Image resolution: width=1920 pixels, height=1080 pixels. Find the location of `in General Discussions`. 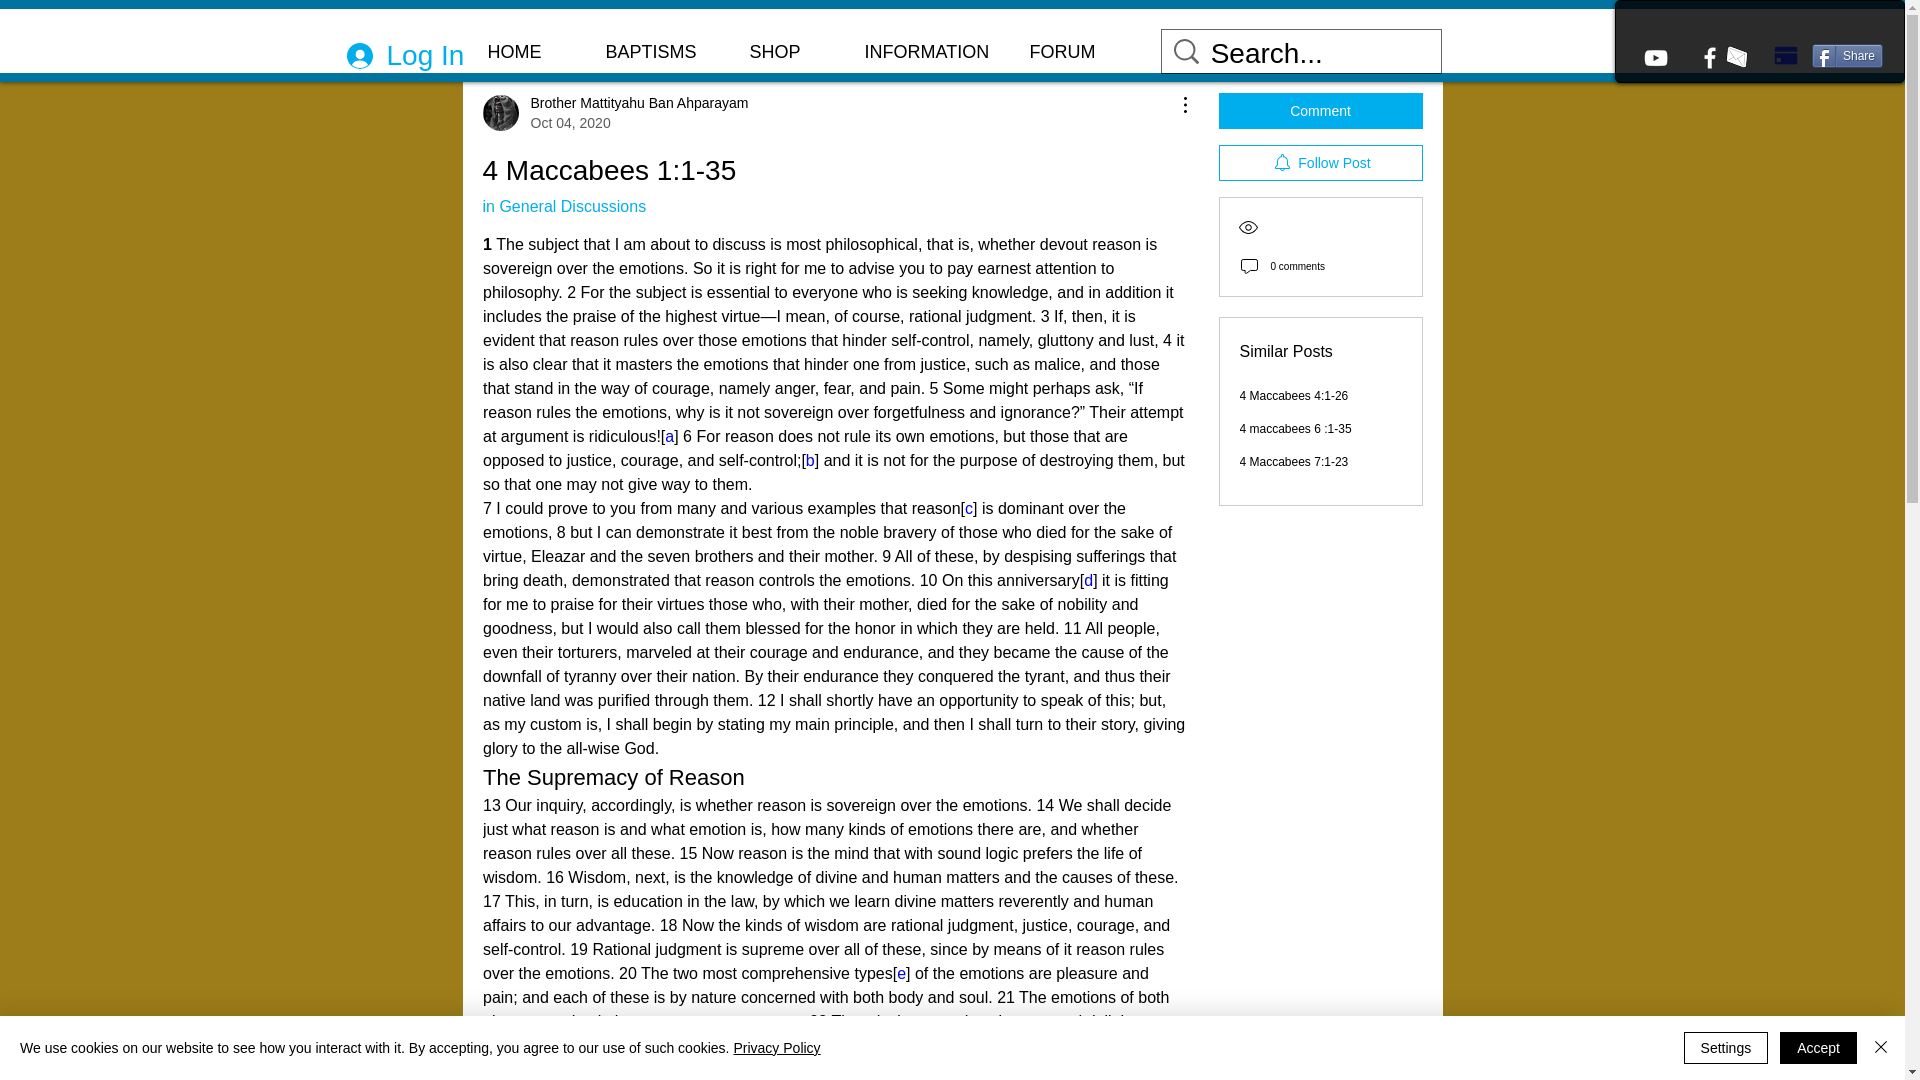

in General Discussions is located at coordinates (392, 55).